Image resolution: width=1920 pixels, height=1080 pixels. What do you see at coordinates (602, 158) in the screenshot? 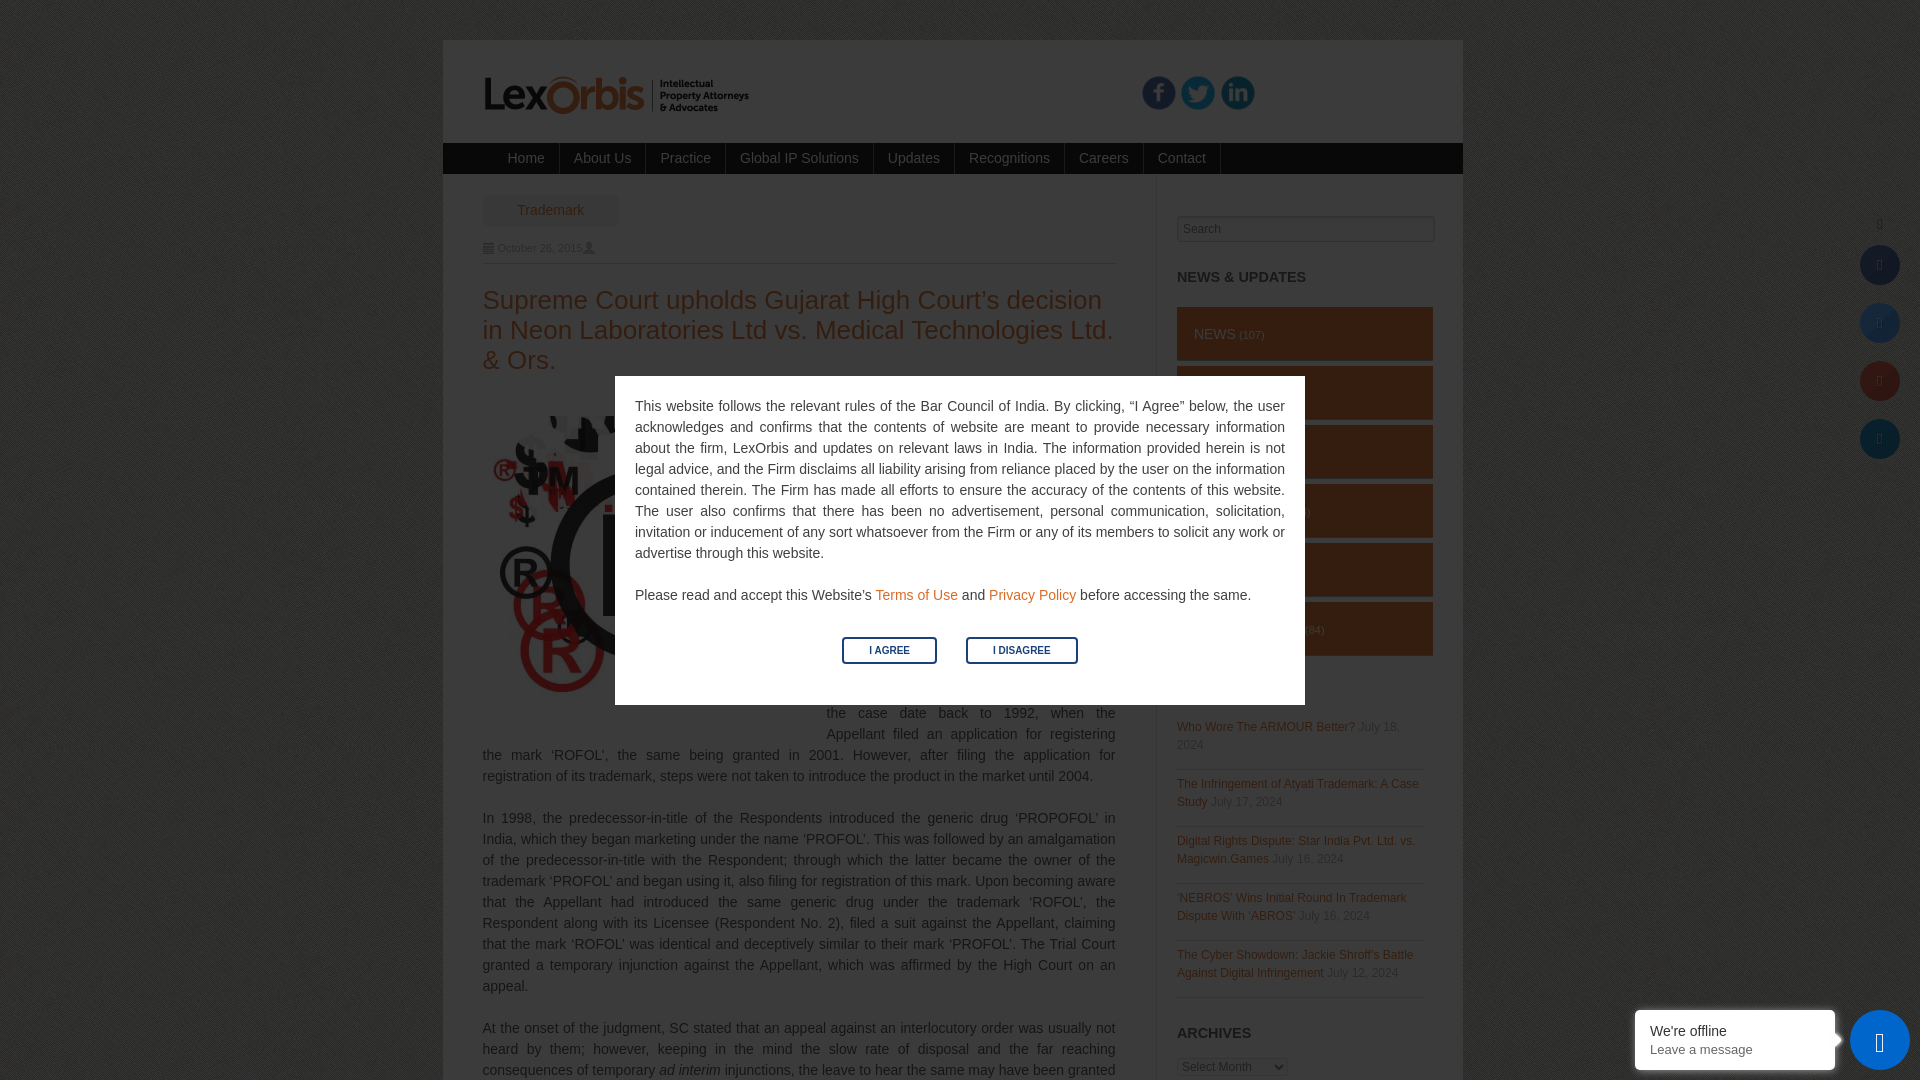
I see `About Us` at bounding box center [602, 158].